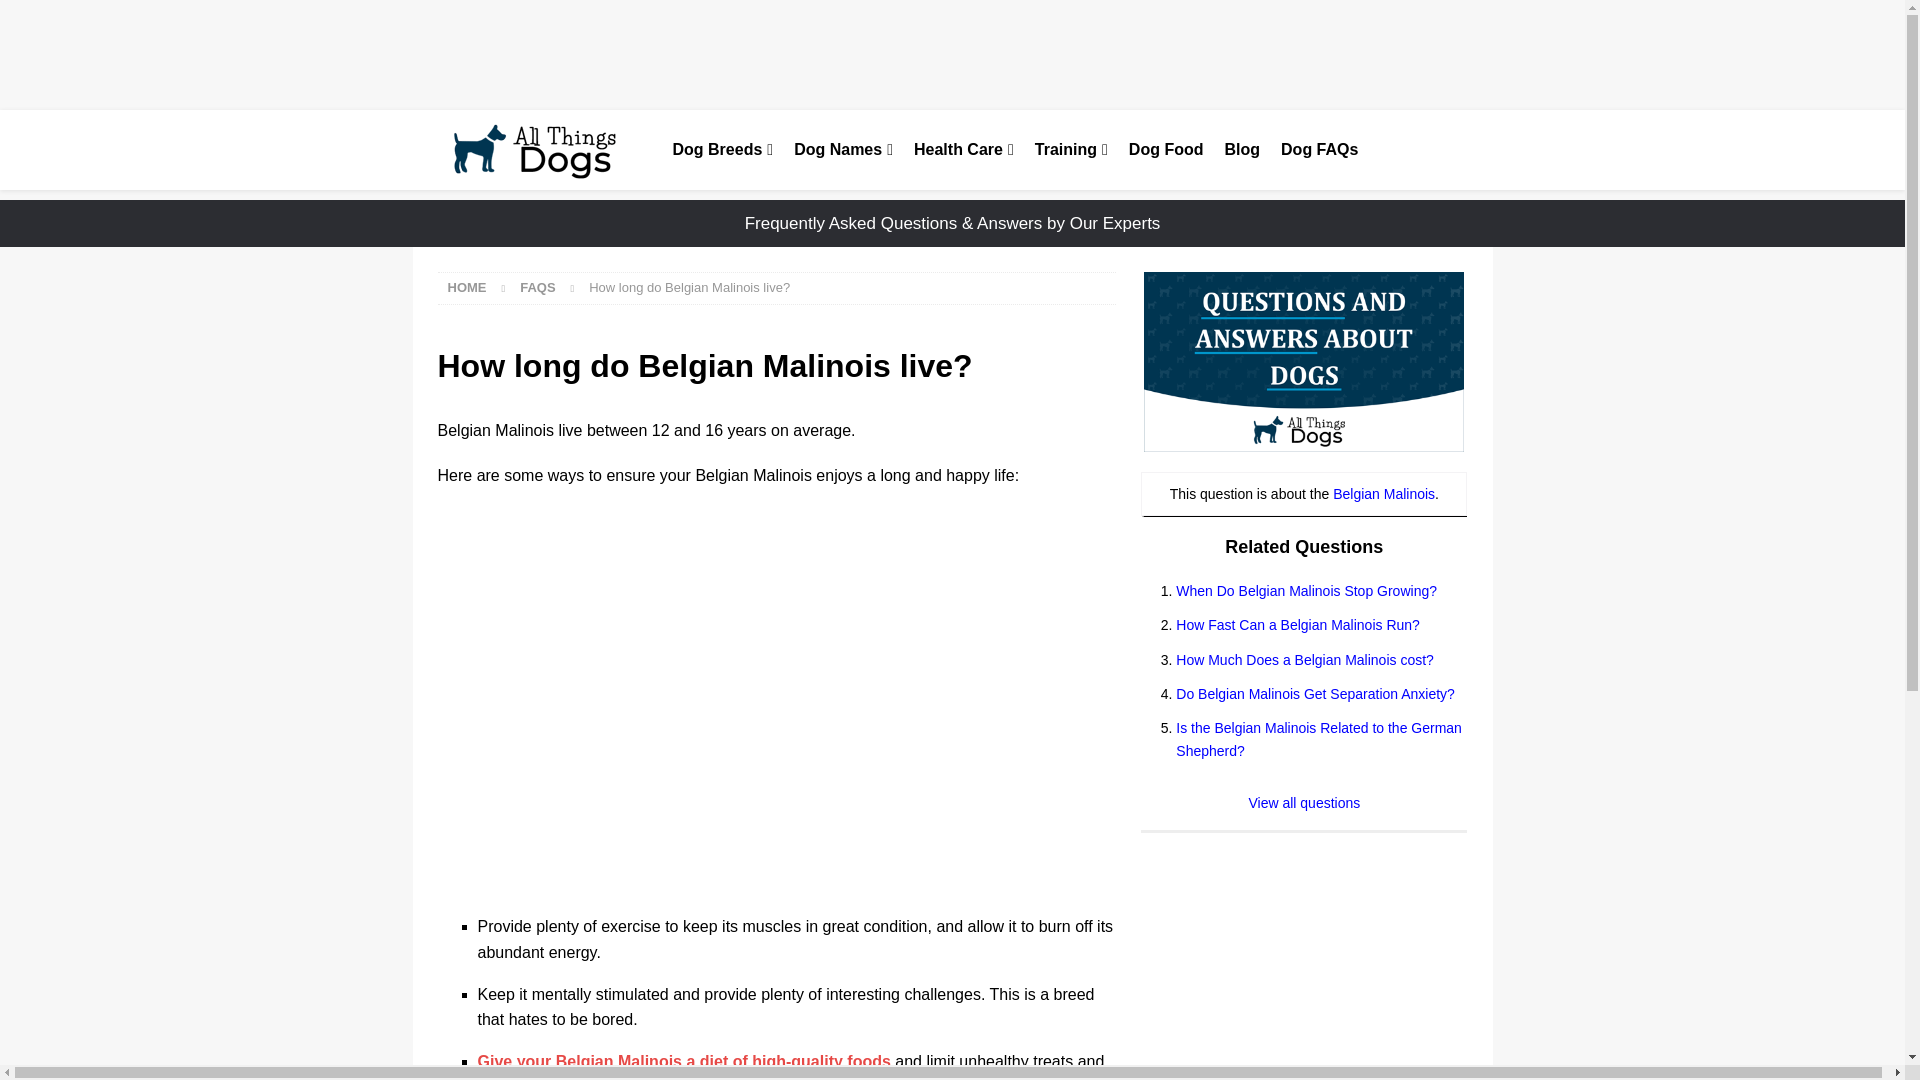 Image resolution: width=1920 pixels, height=1080 pixels. Describe the element at coordinates (1070, 150) in the screenshot. I see `Training` at that location.